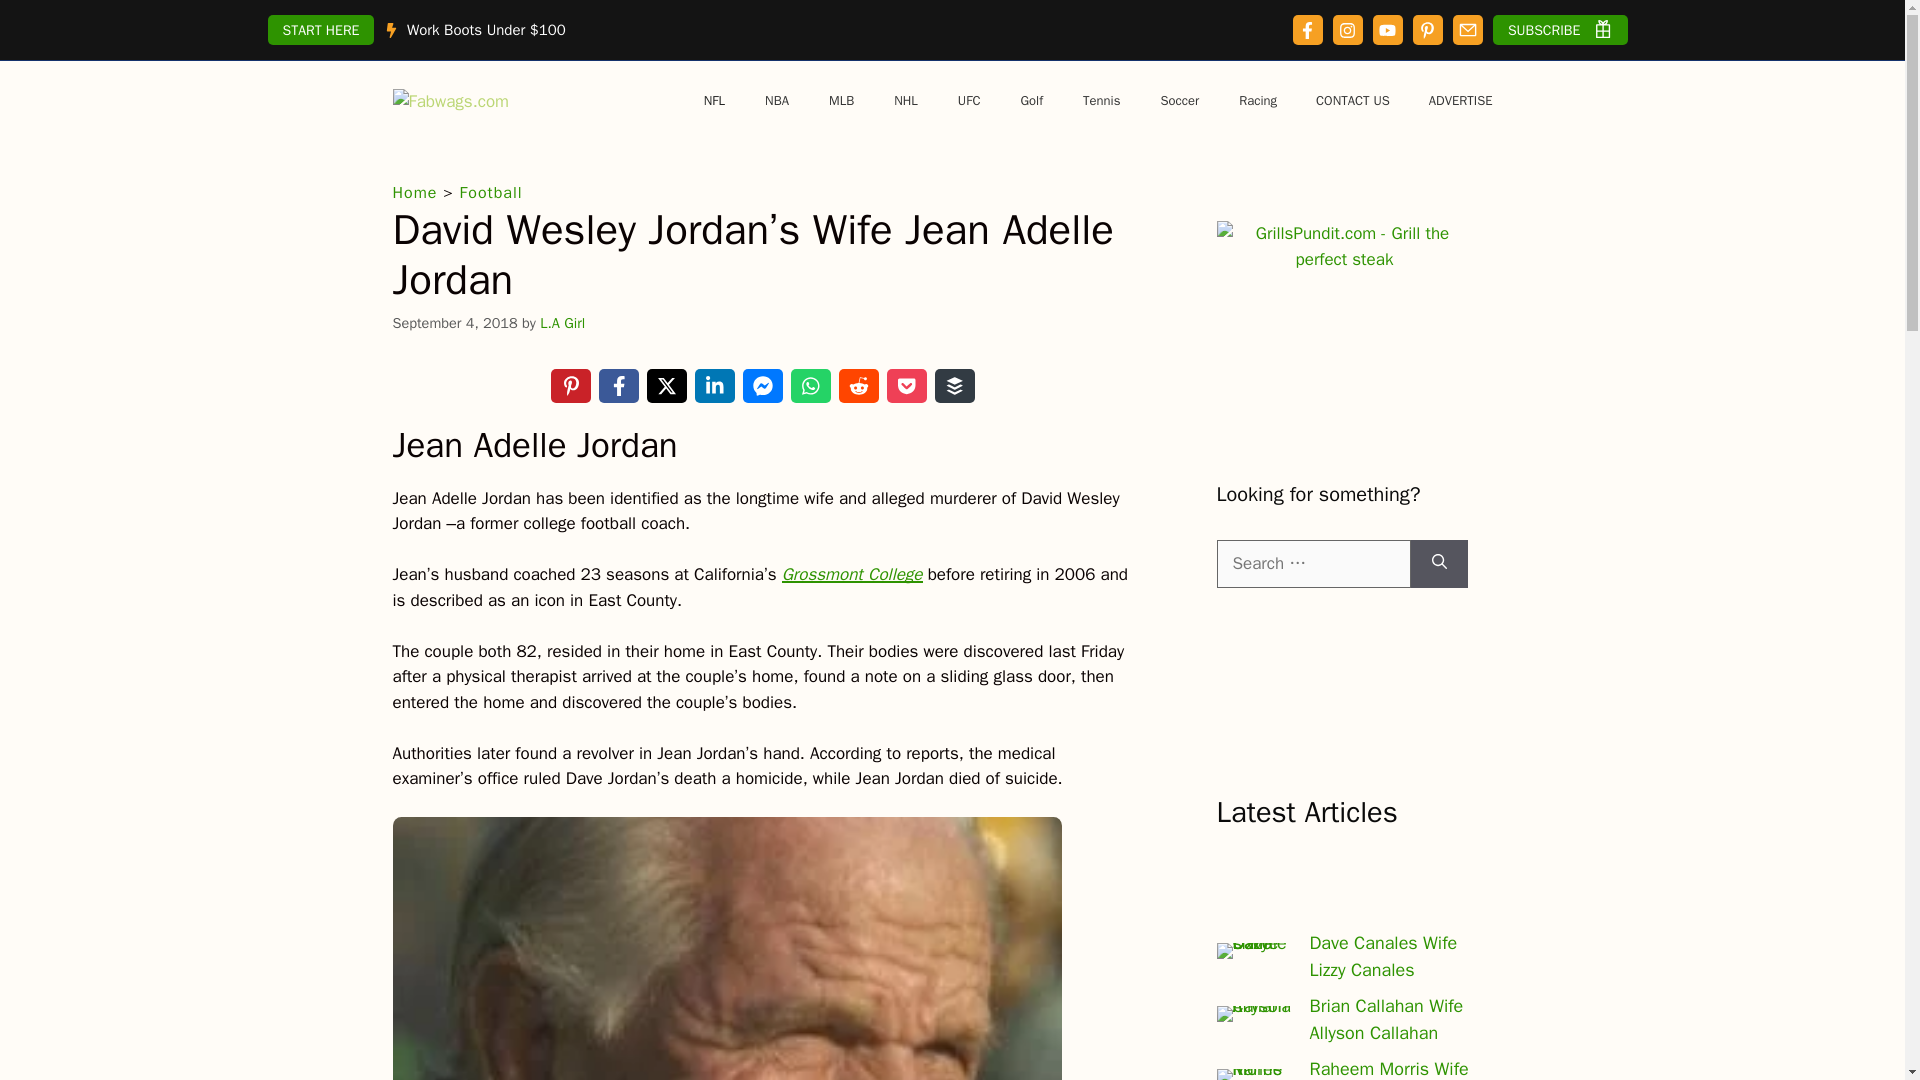 The width and height of the screenshot is (1920, 1080). What do you see at coordinates (840, 100) in the screenshot?
I see `MLB` at bounding box center [840, 100].